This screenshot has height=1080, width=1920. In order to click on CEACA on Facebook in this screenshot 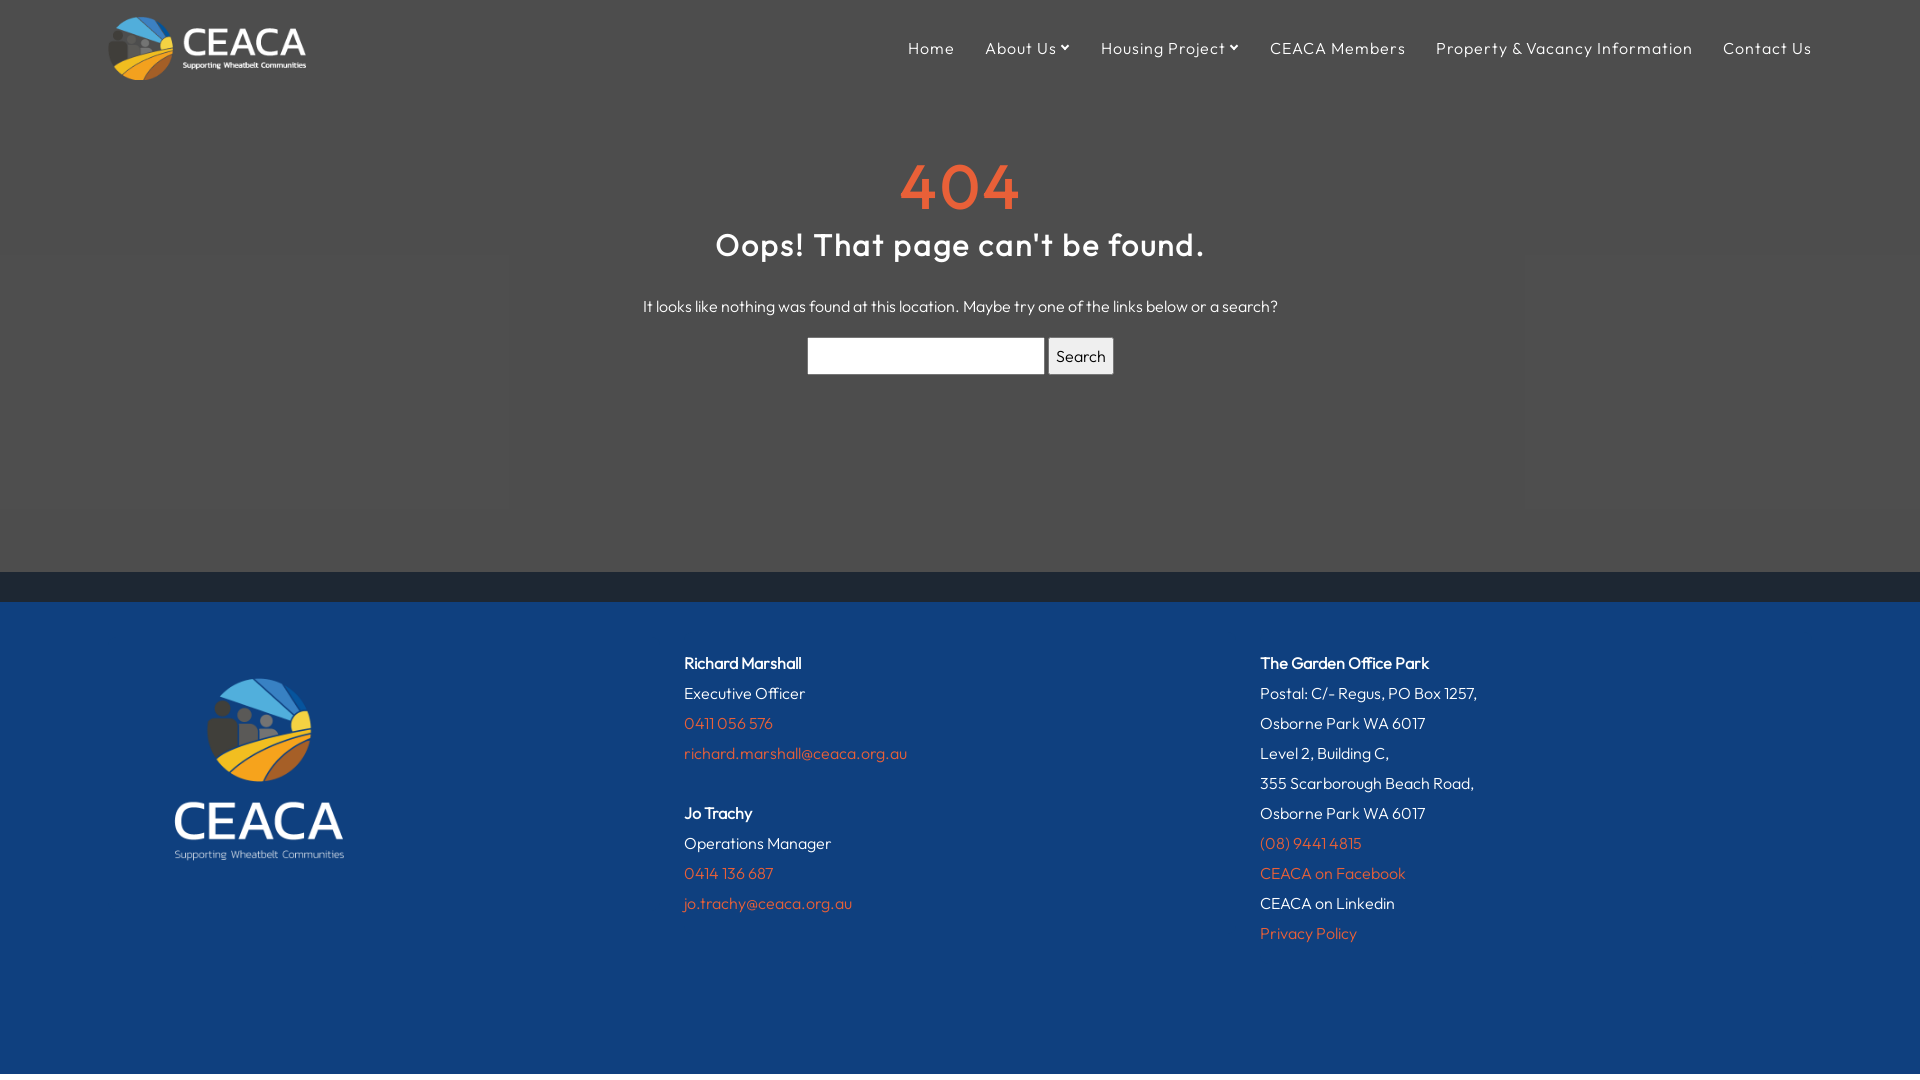, I will do `click(1333, 872)`.